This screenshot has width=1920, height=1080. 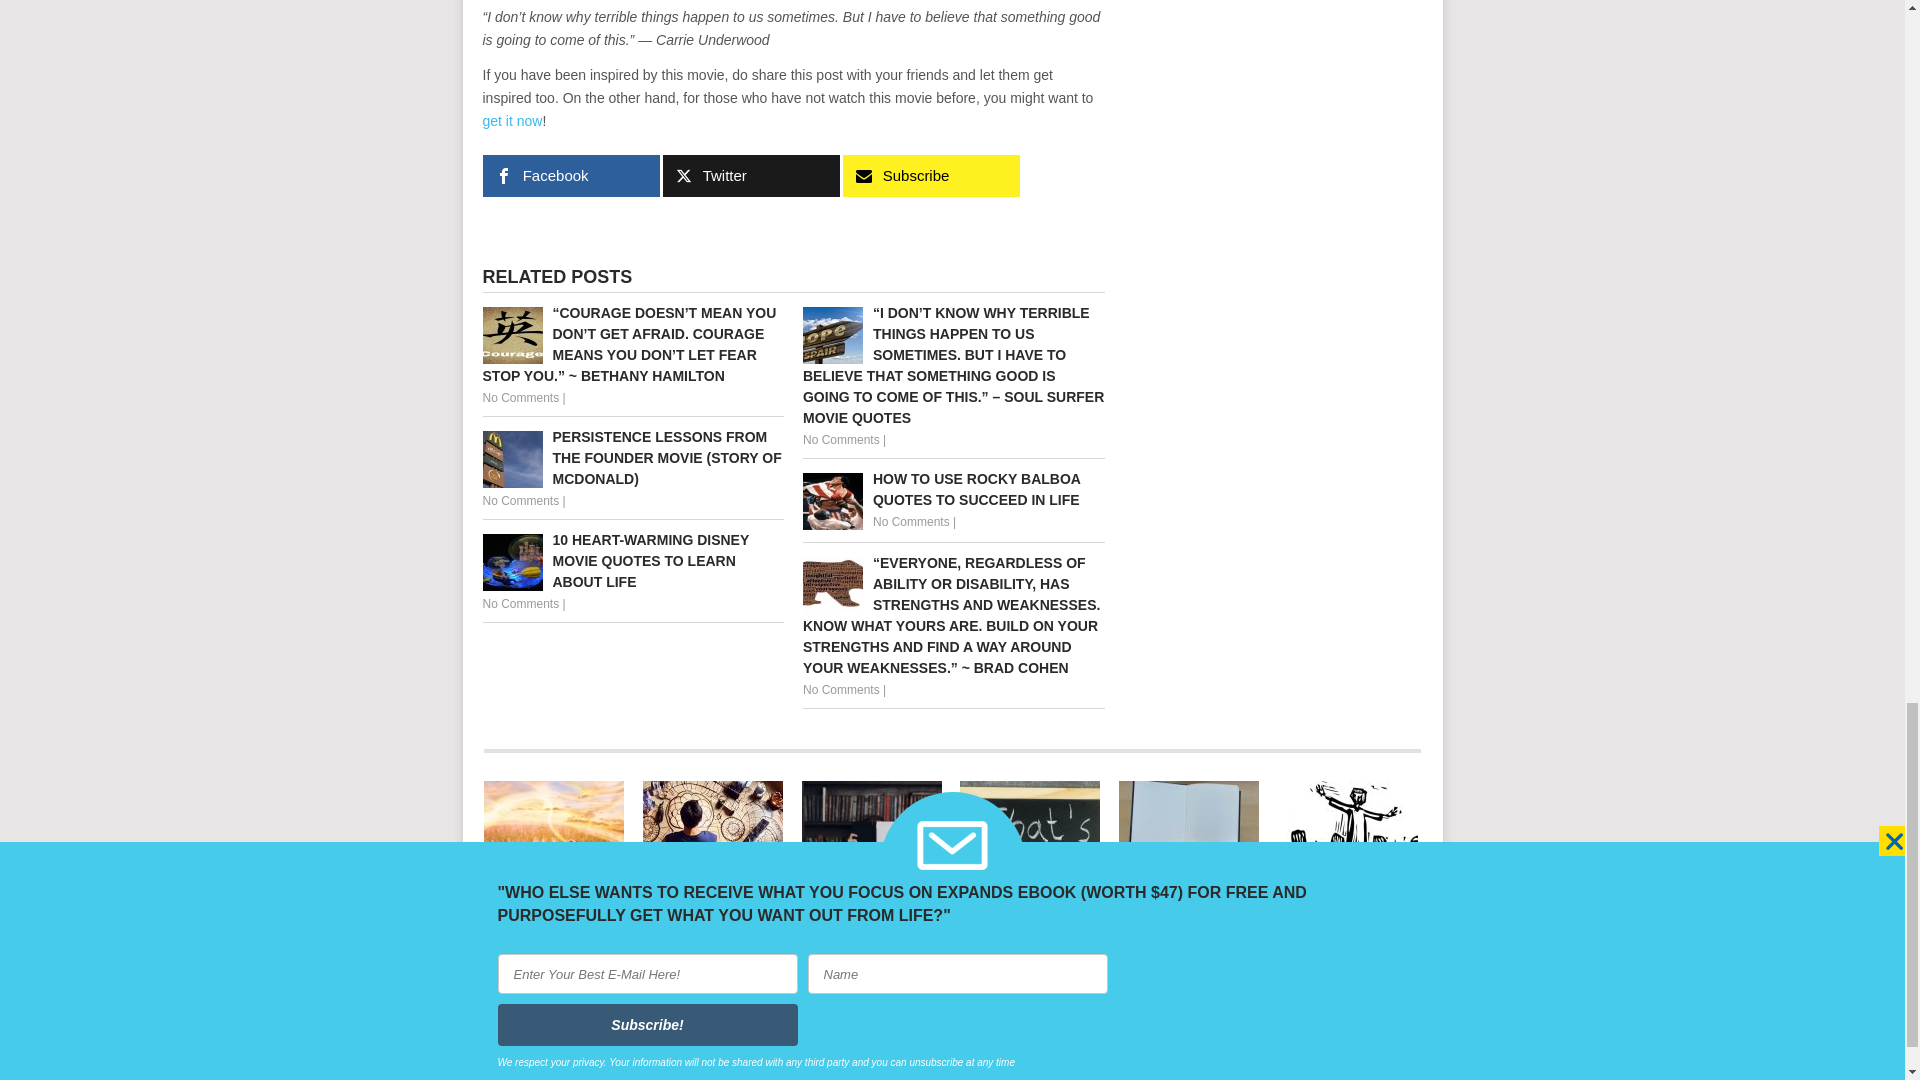 What do you see at coordinates (511, 120) in the screenshot?
I see `get it now` at bounding box center [511, 120].